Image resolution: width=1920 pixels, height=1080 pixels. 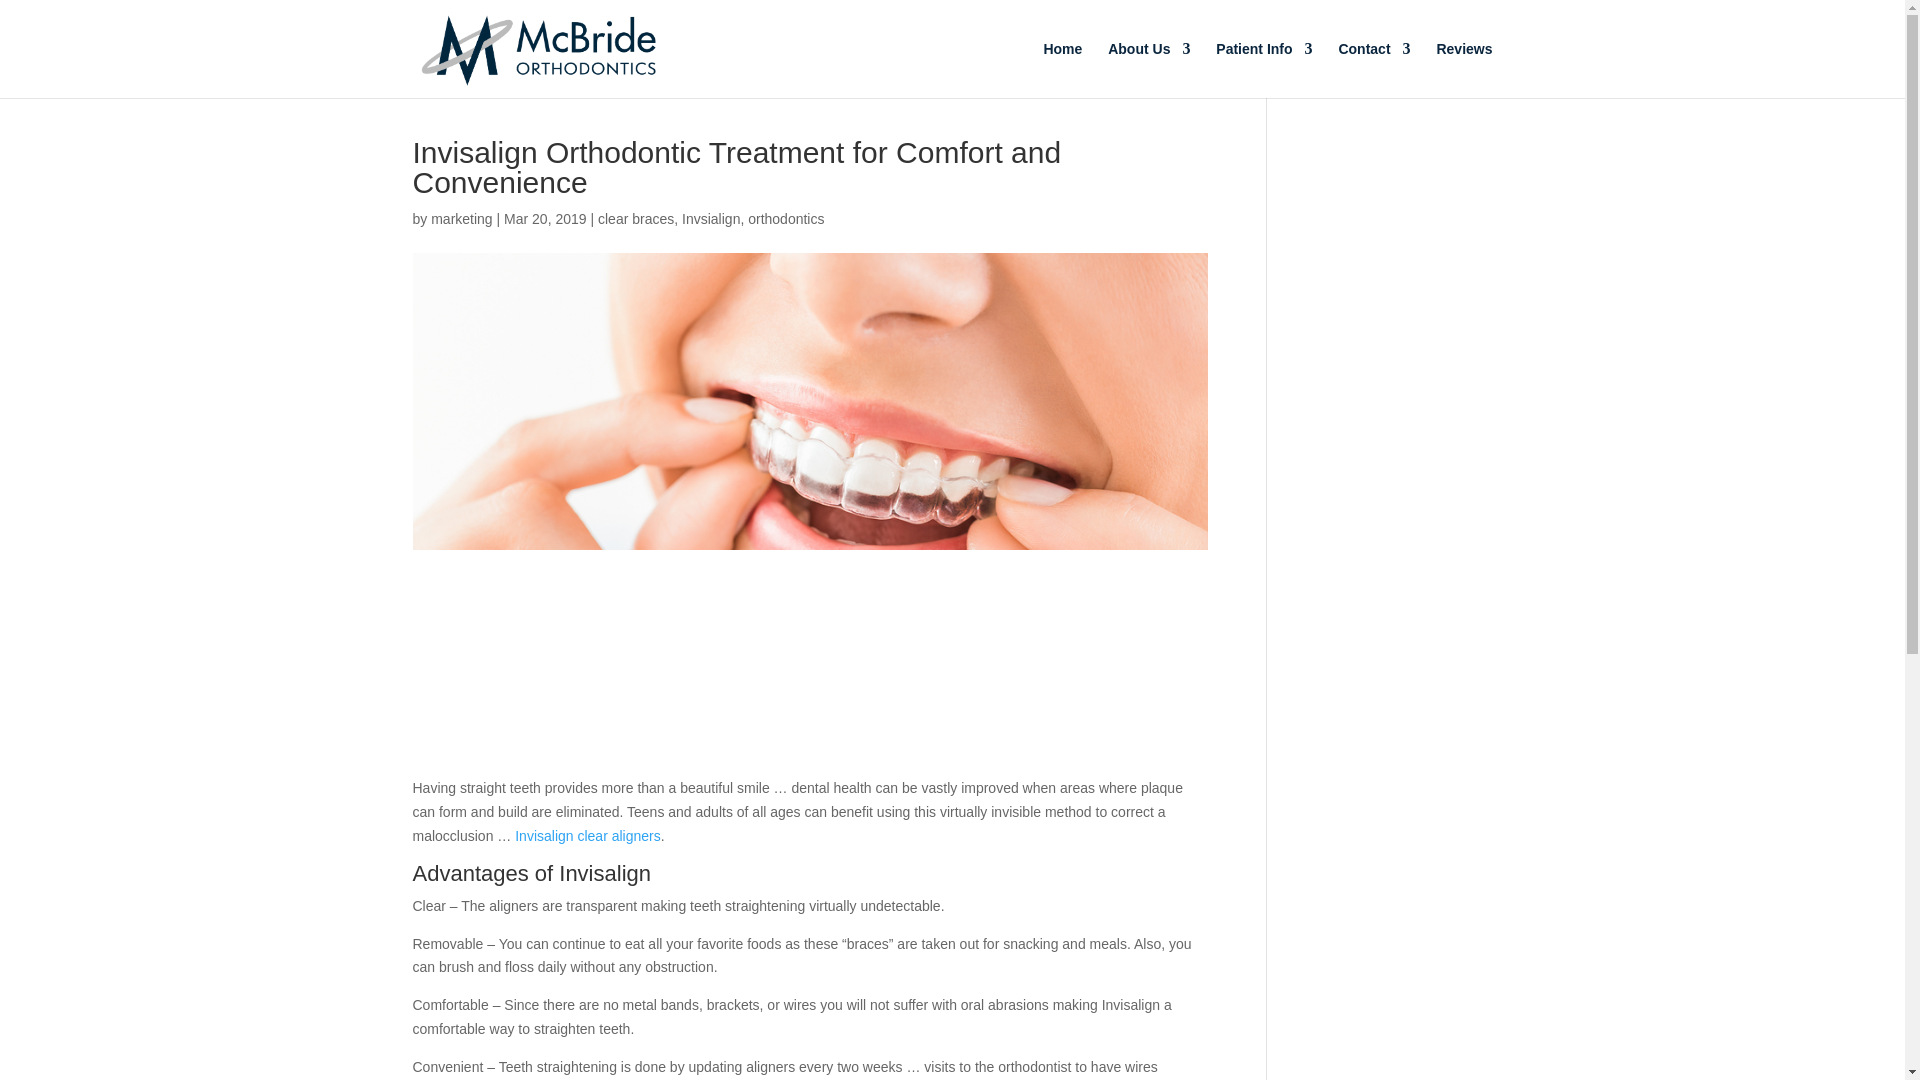 What do you see at coordinates (1148, 70) in the screenshot?
I see `About Us` at bounding box center [1148, 70].